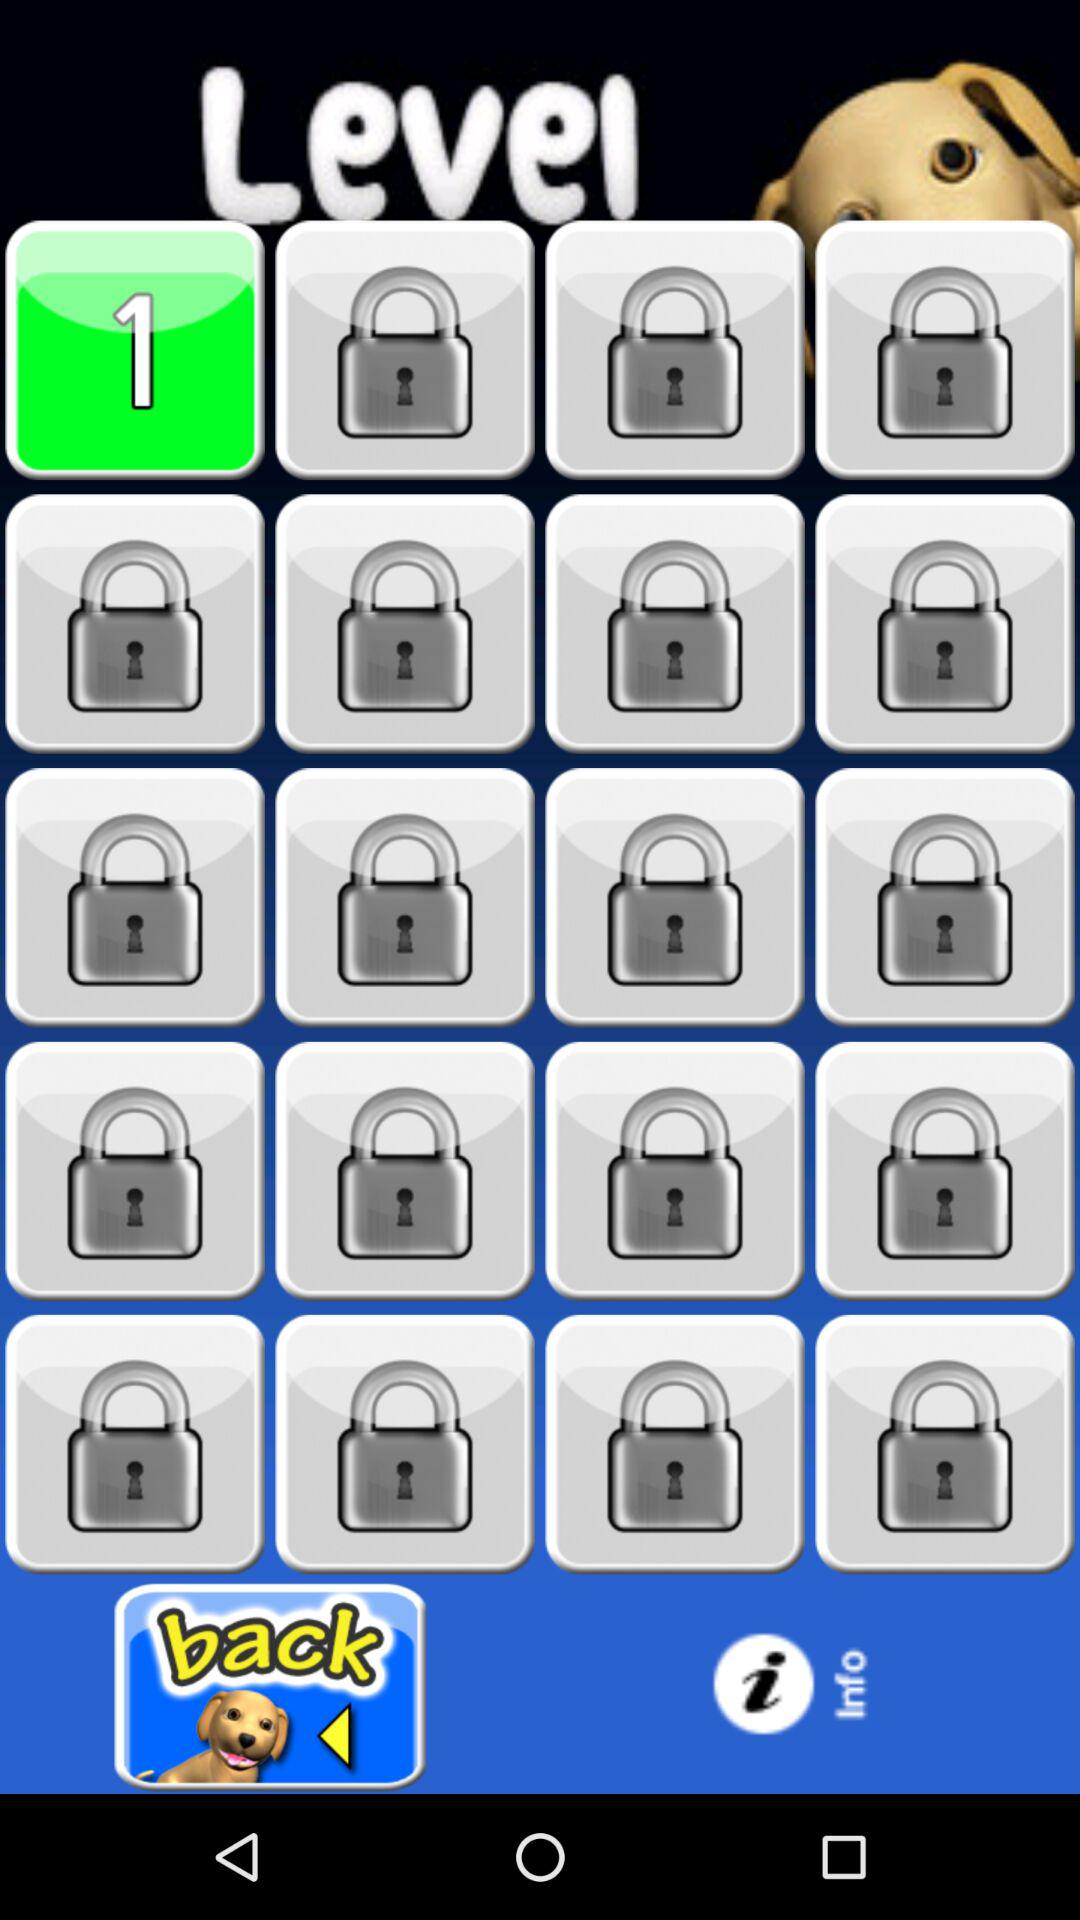 This screenshot has width=1080, height=1920. Describe the element at coordinates (945, 1172) in the screenshot. I see `locked stage` at that location.